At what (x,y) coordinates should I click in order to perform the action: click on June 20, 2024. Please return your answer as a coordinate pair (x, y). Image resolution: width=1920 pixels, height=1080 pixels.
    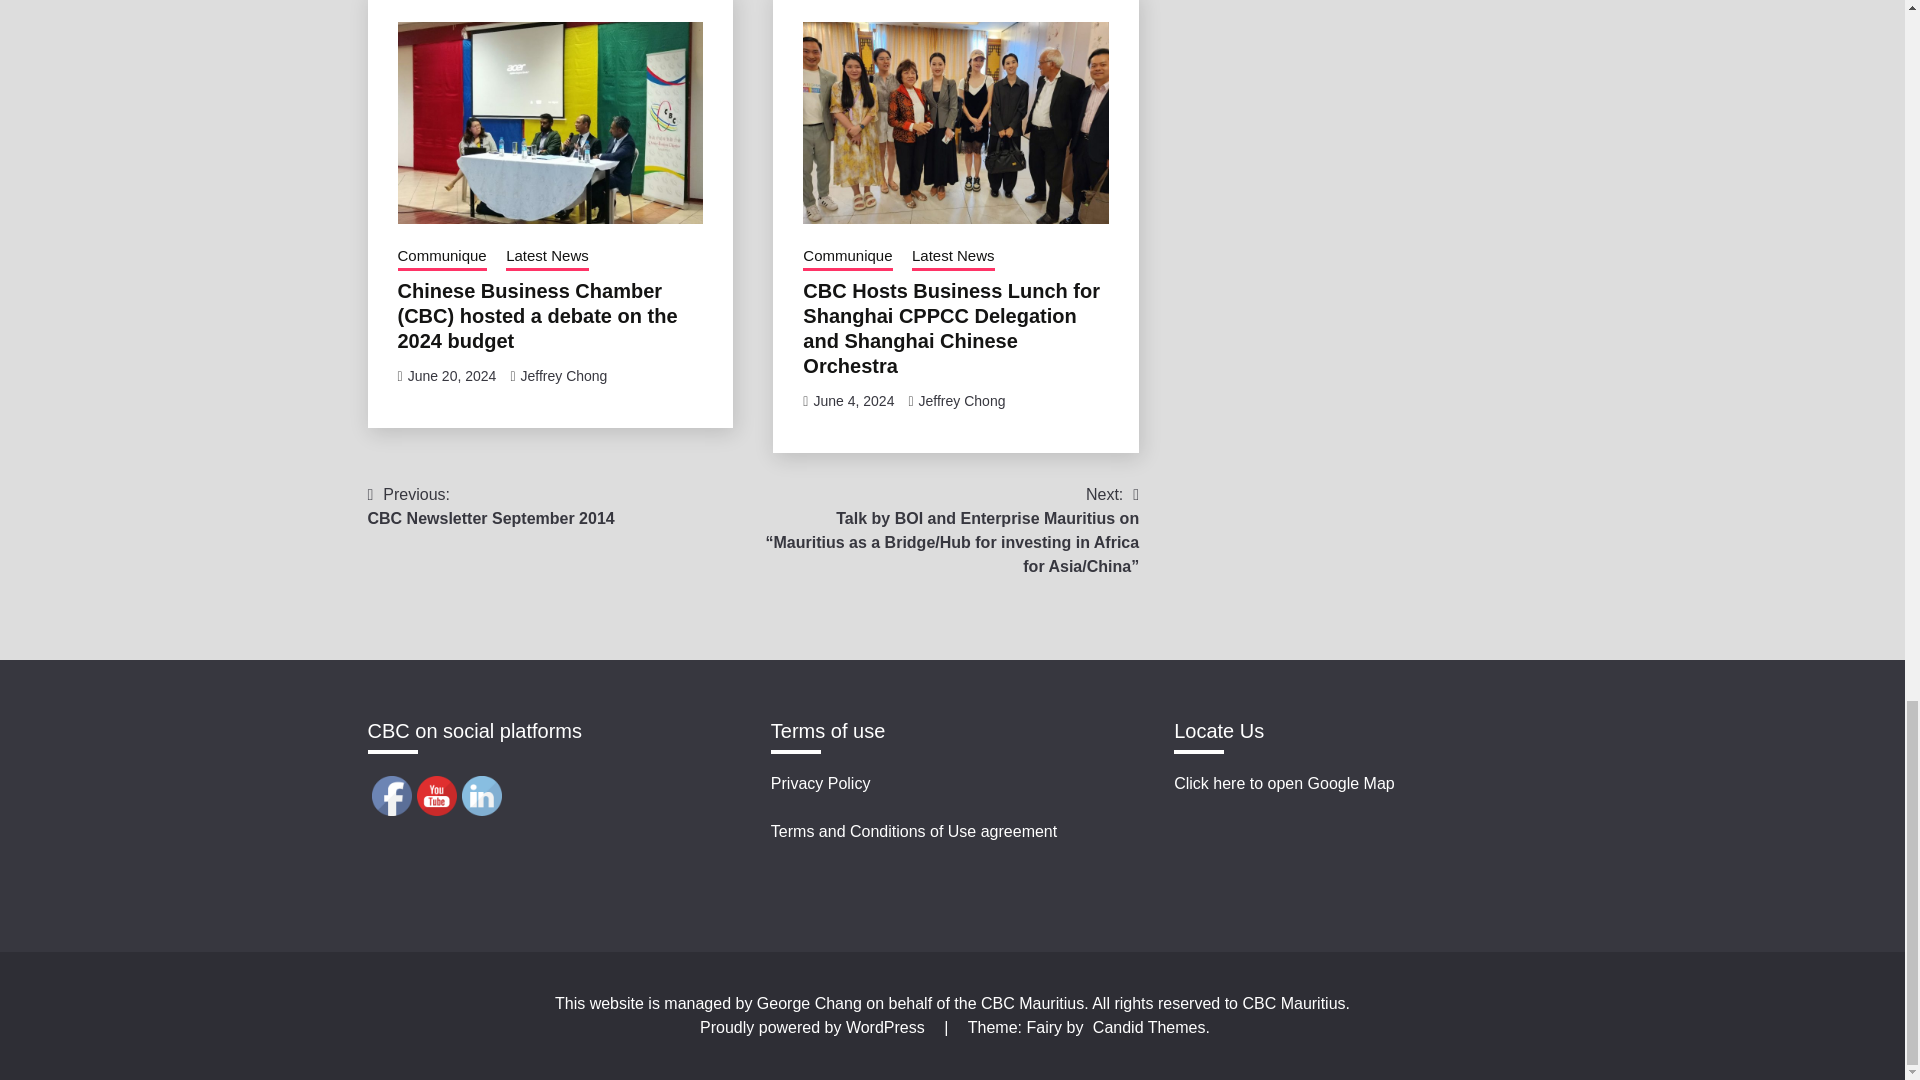
    Looking at the image, I should click on (452, 376).